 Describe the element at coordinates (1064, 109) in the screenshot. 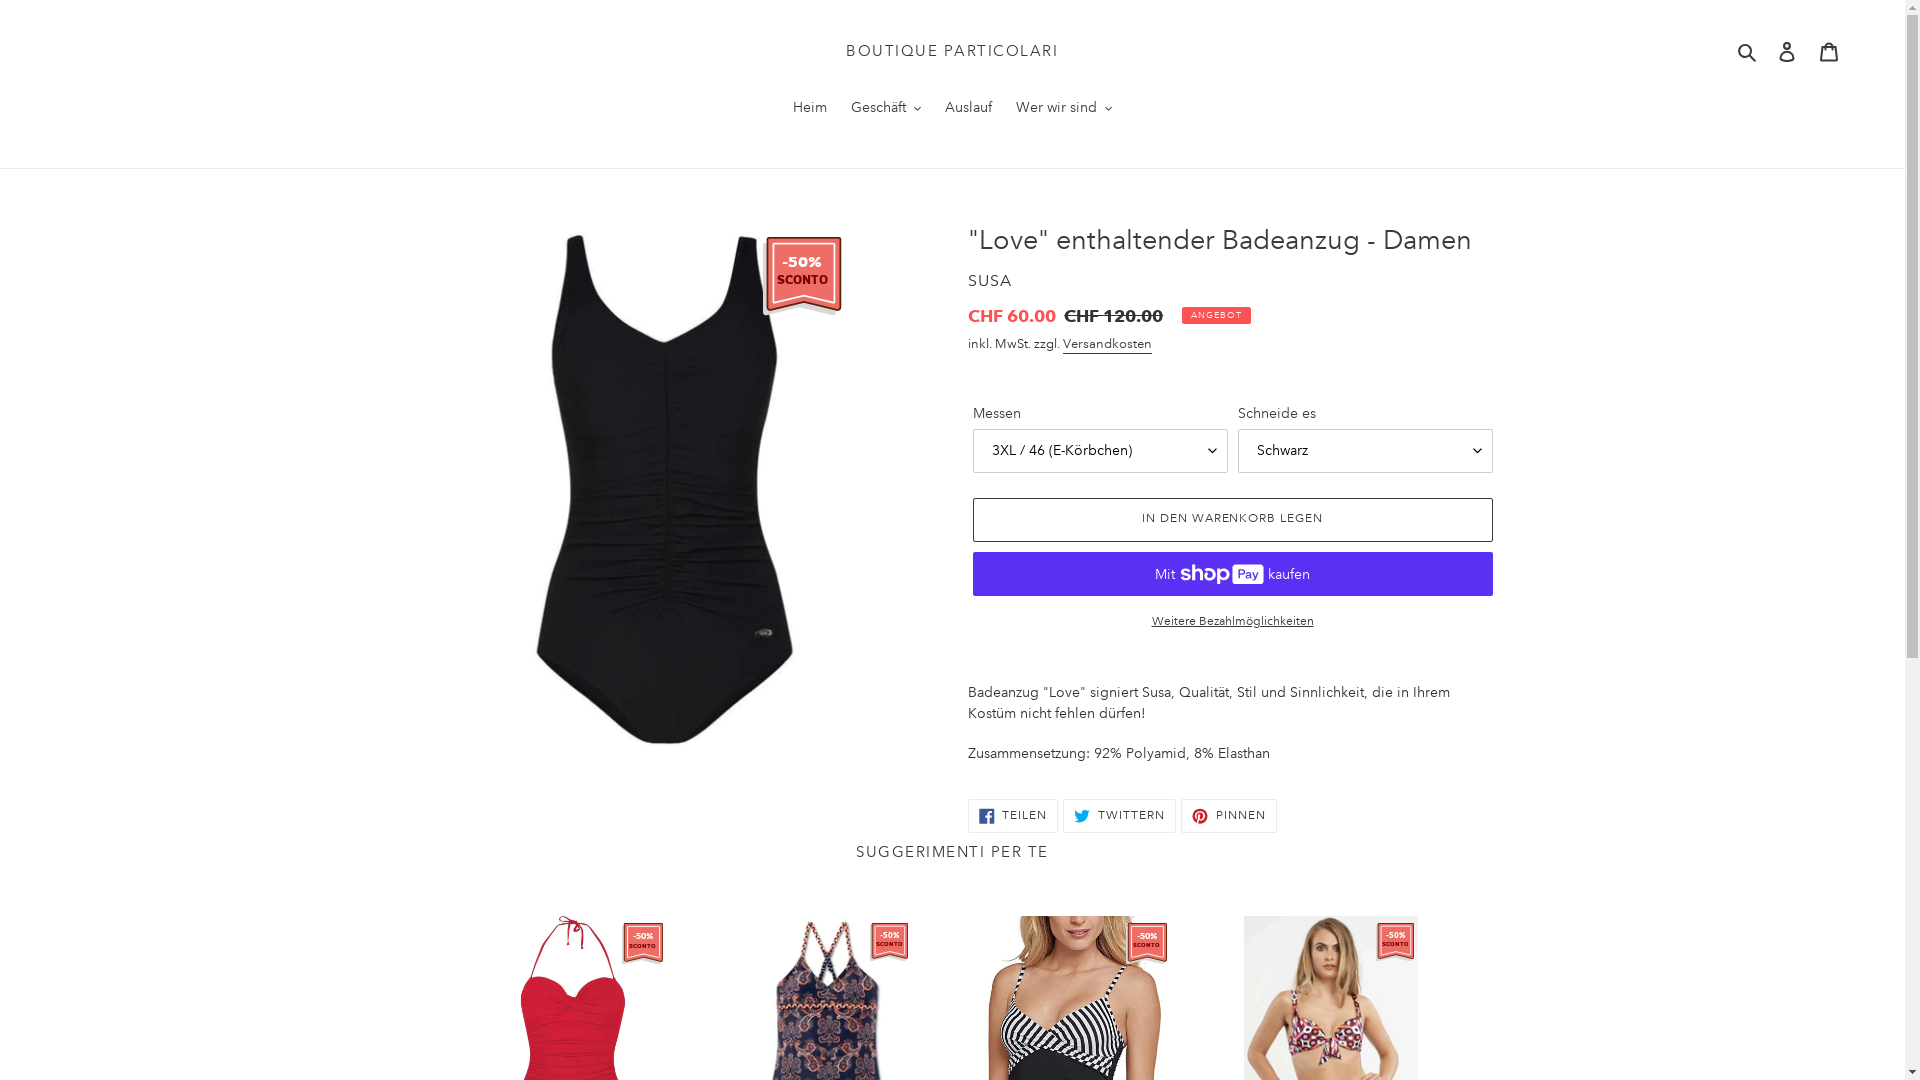

I see `Wer wir sind` at that location.